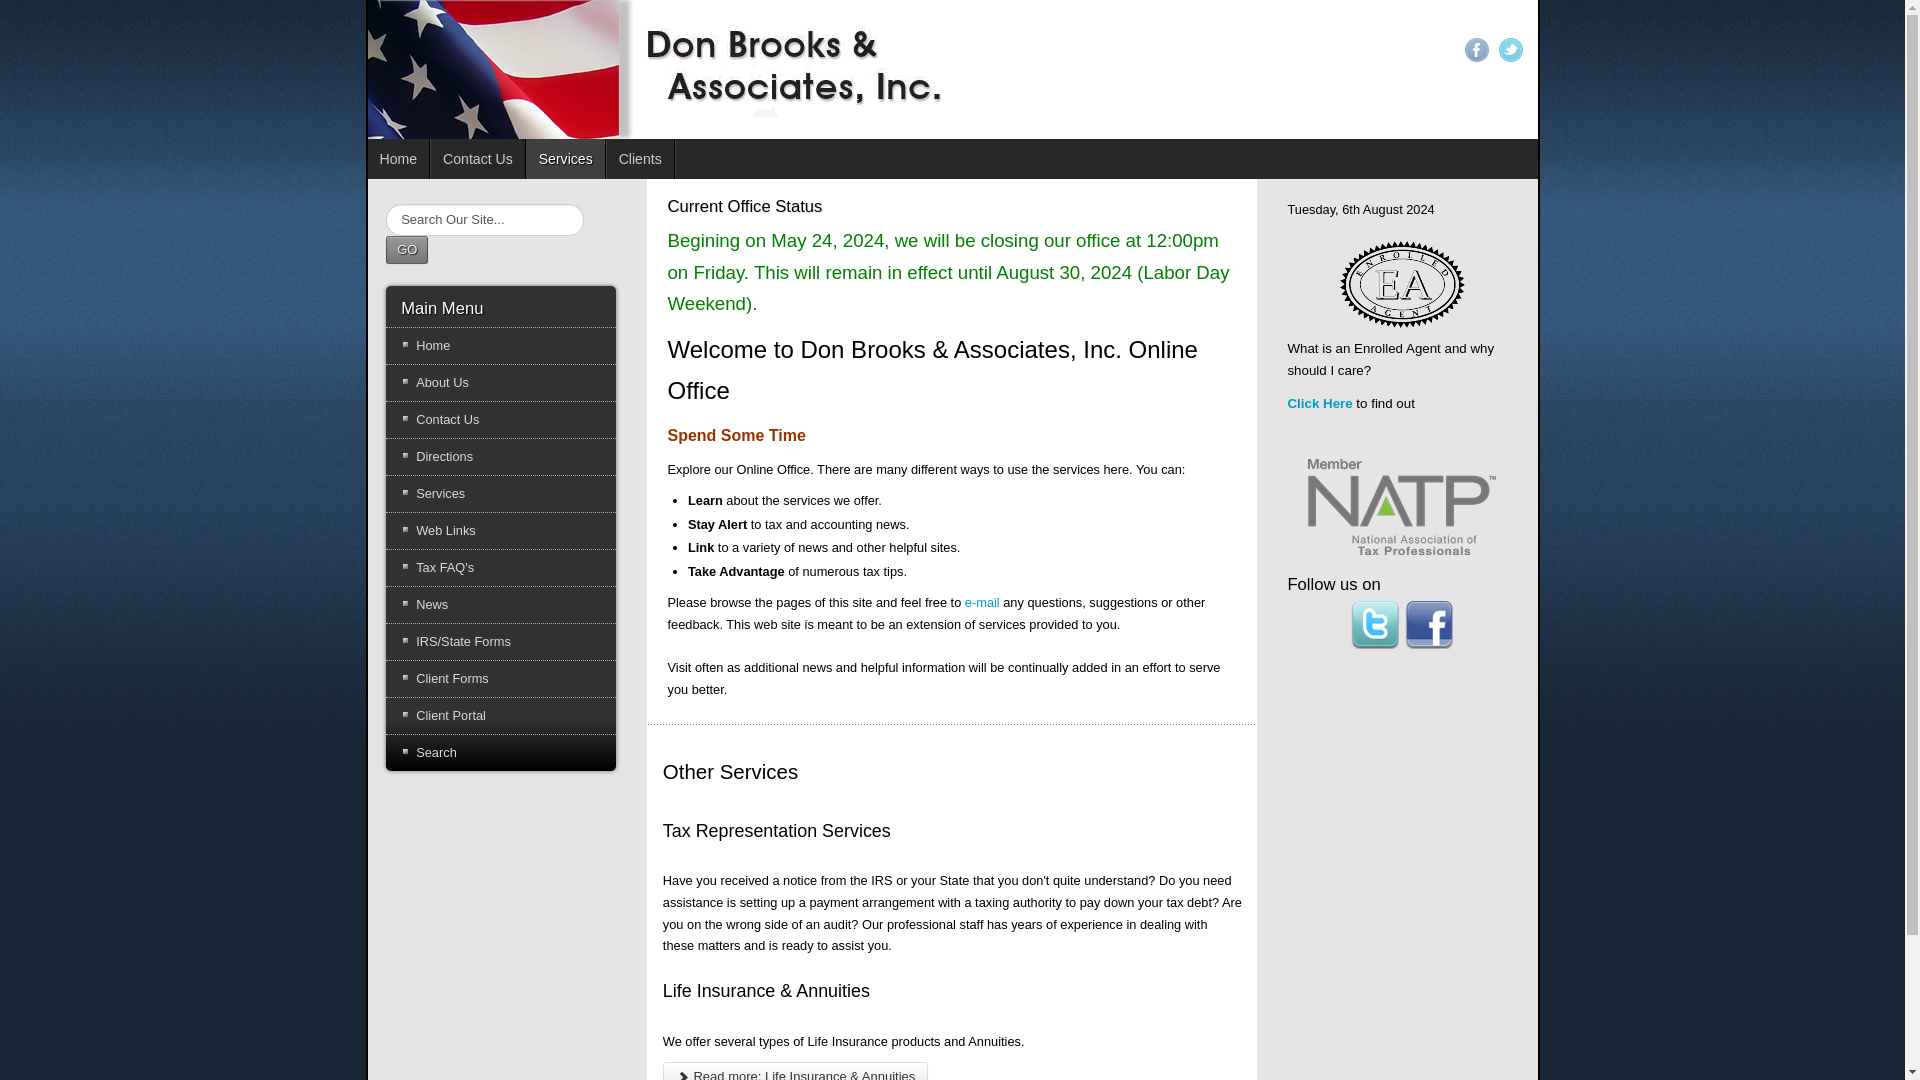  Describe the element at coordinates (500, 382) in the screenshot. I see `About Us` at that location.